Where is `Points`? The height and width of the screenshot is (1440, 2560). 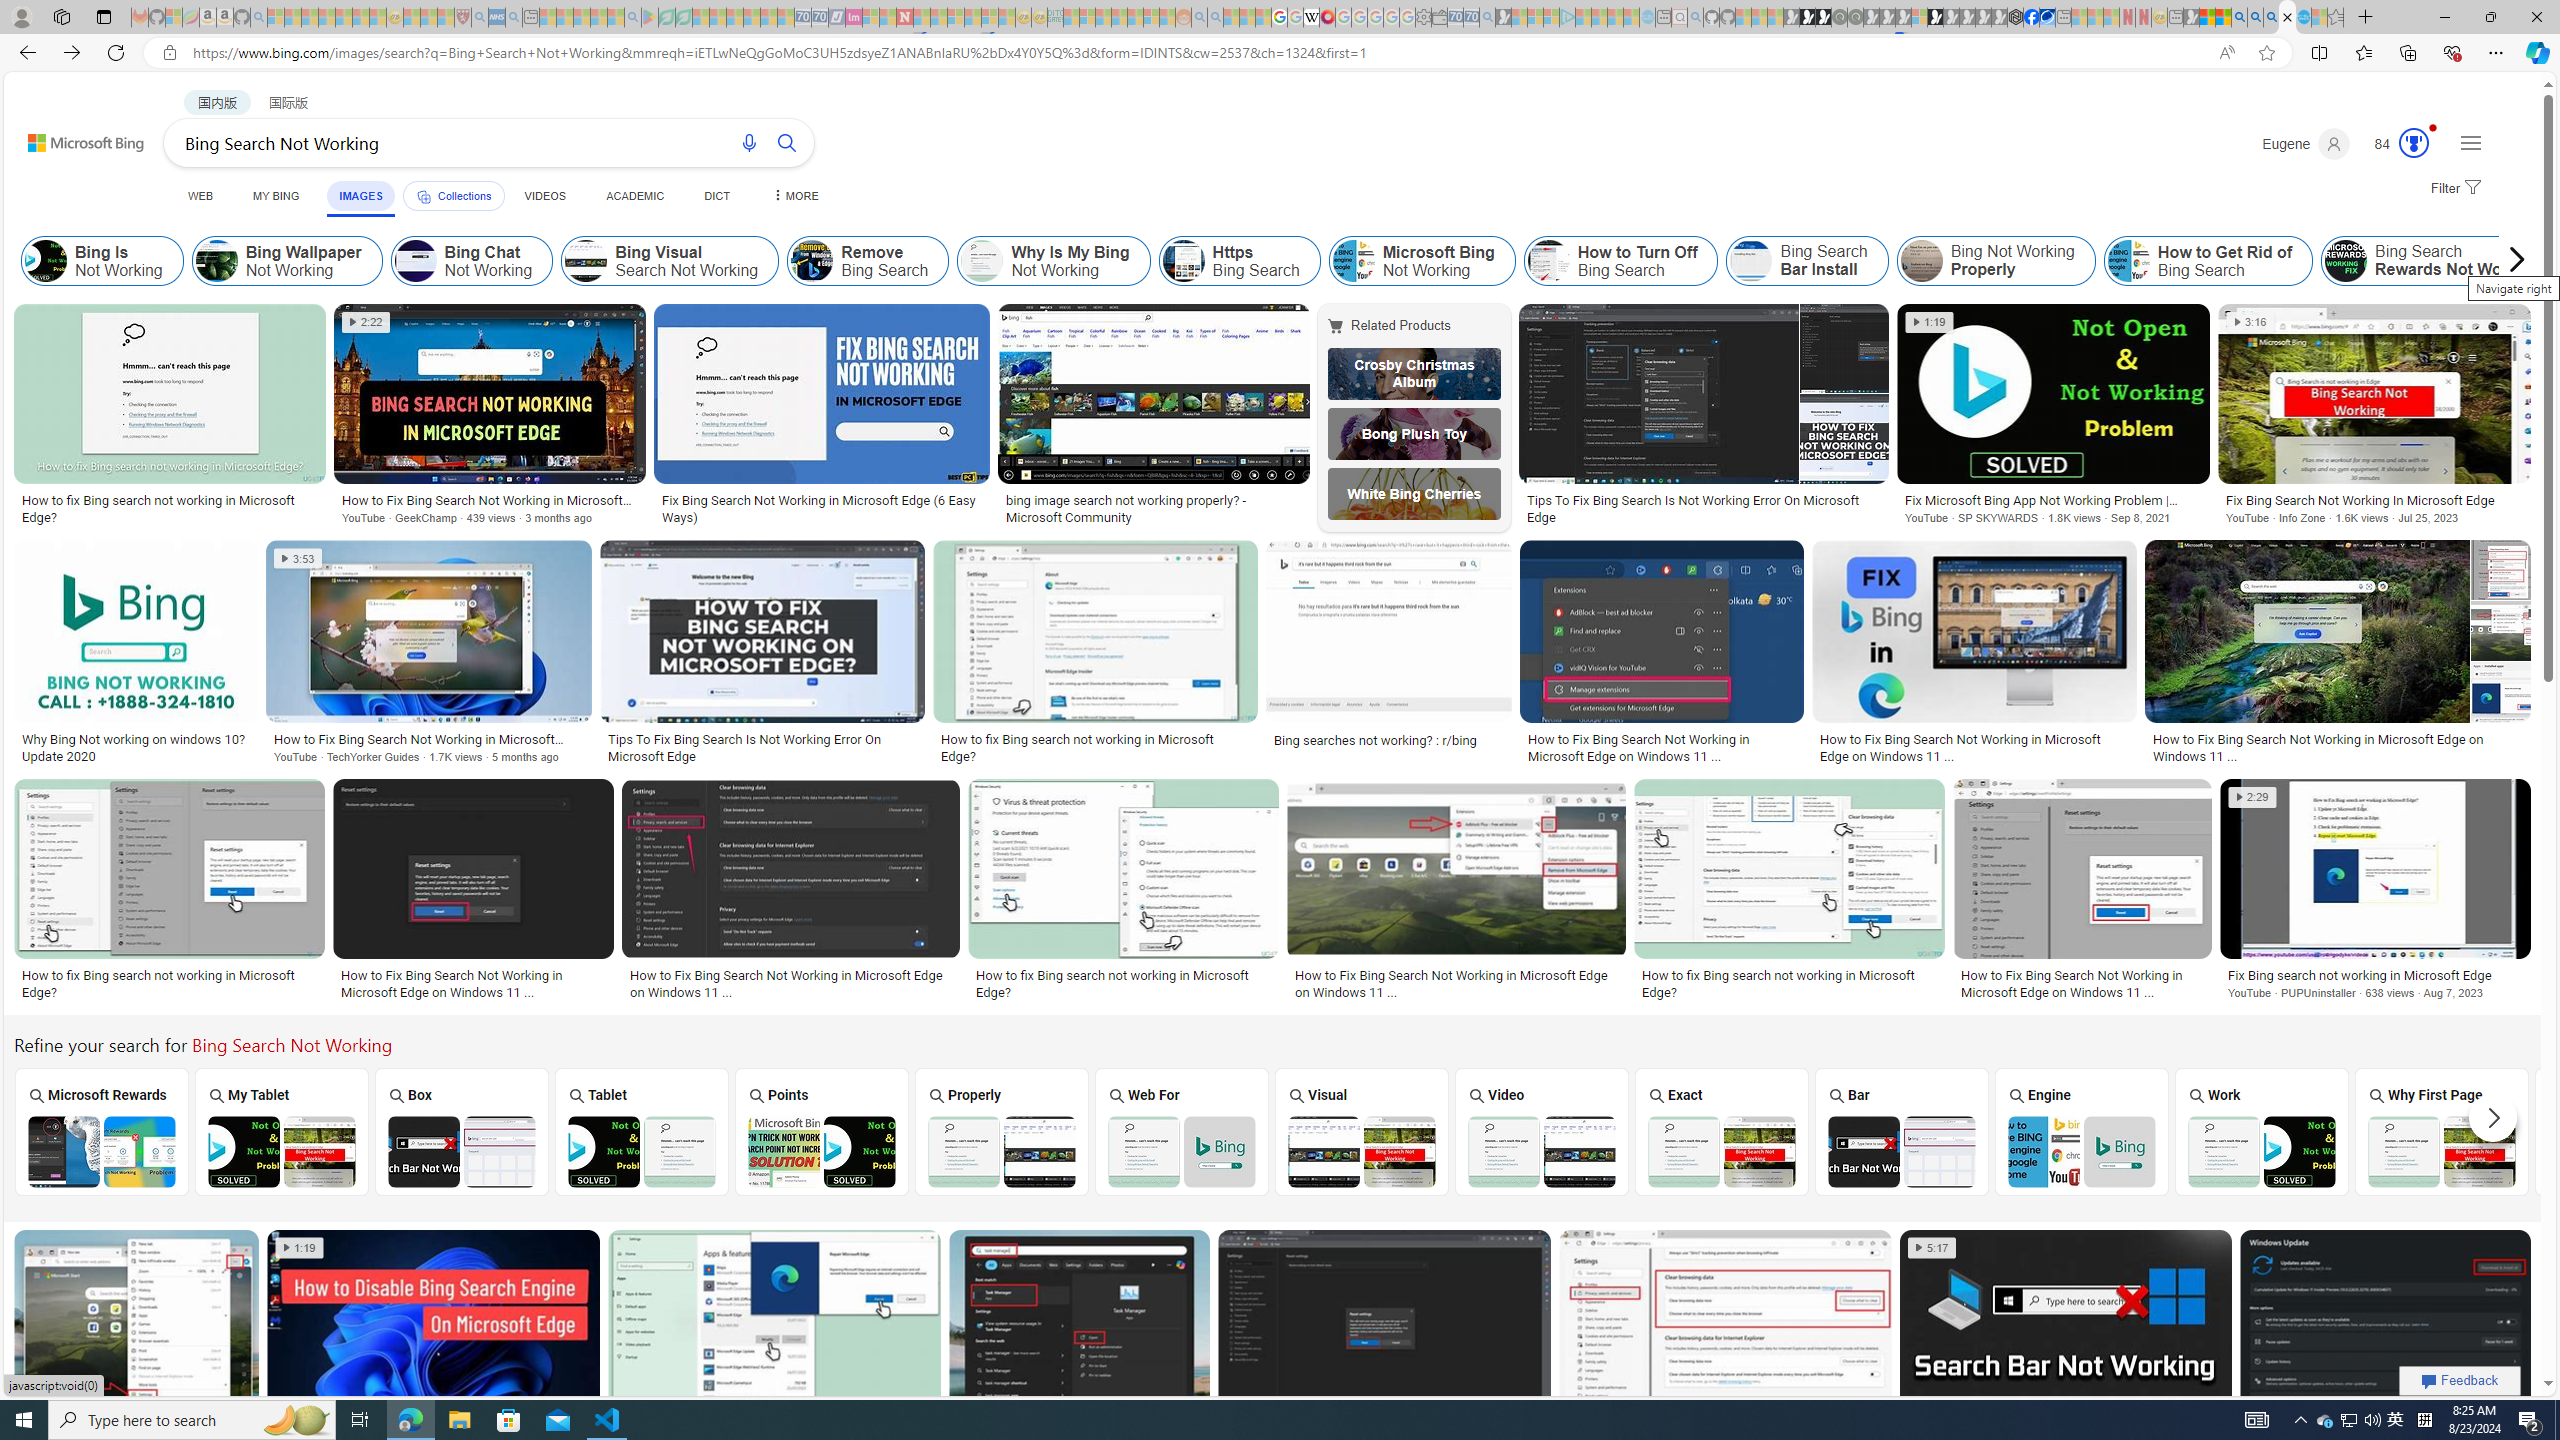
Points is located at coordinates (822, 1130).